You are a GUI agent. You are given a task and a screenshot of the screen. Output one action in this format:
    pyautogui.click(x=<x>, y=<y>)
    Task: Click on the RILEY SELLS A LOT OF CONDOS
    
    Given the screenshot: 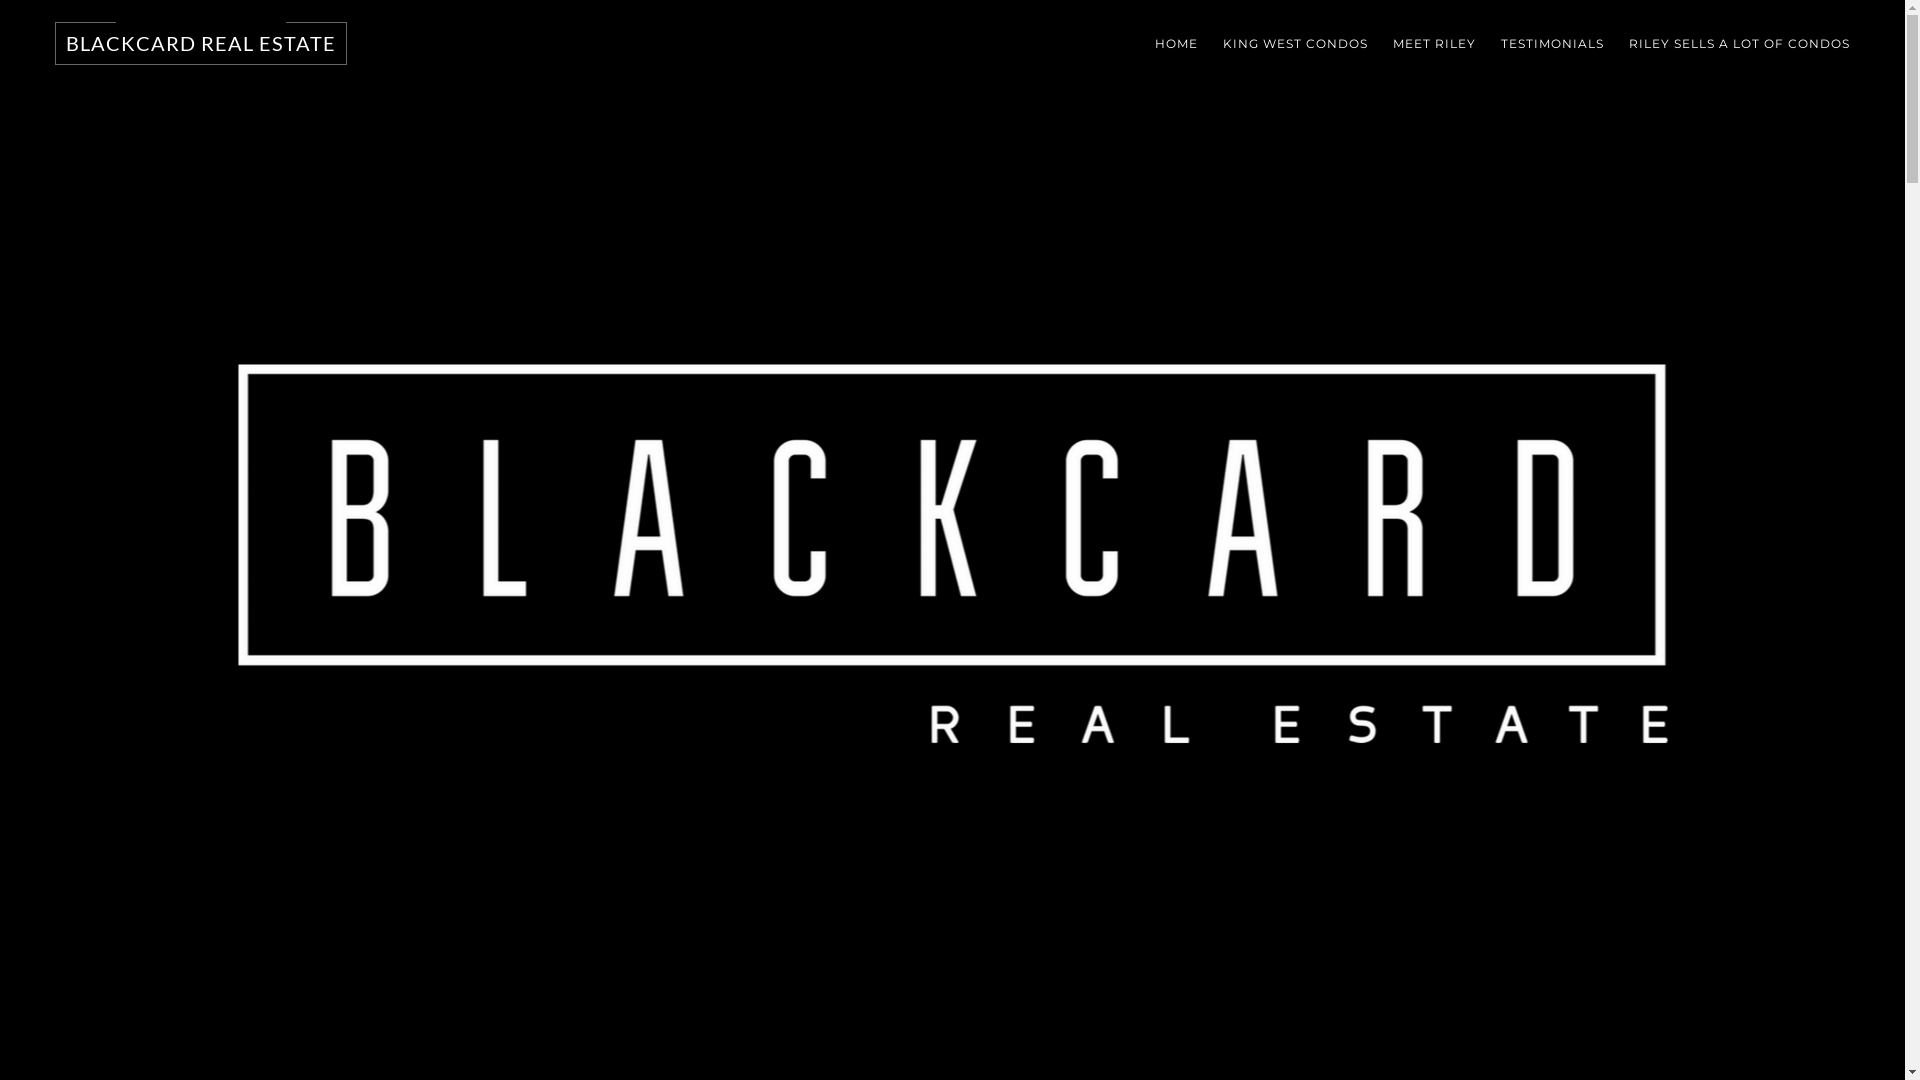 What is the action you would take?
    pyautogui.click(x=1740, y=44)
    